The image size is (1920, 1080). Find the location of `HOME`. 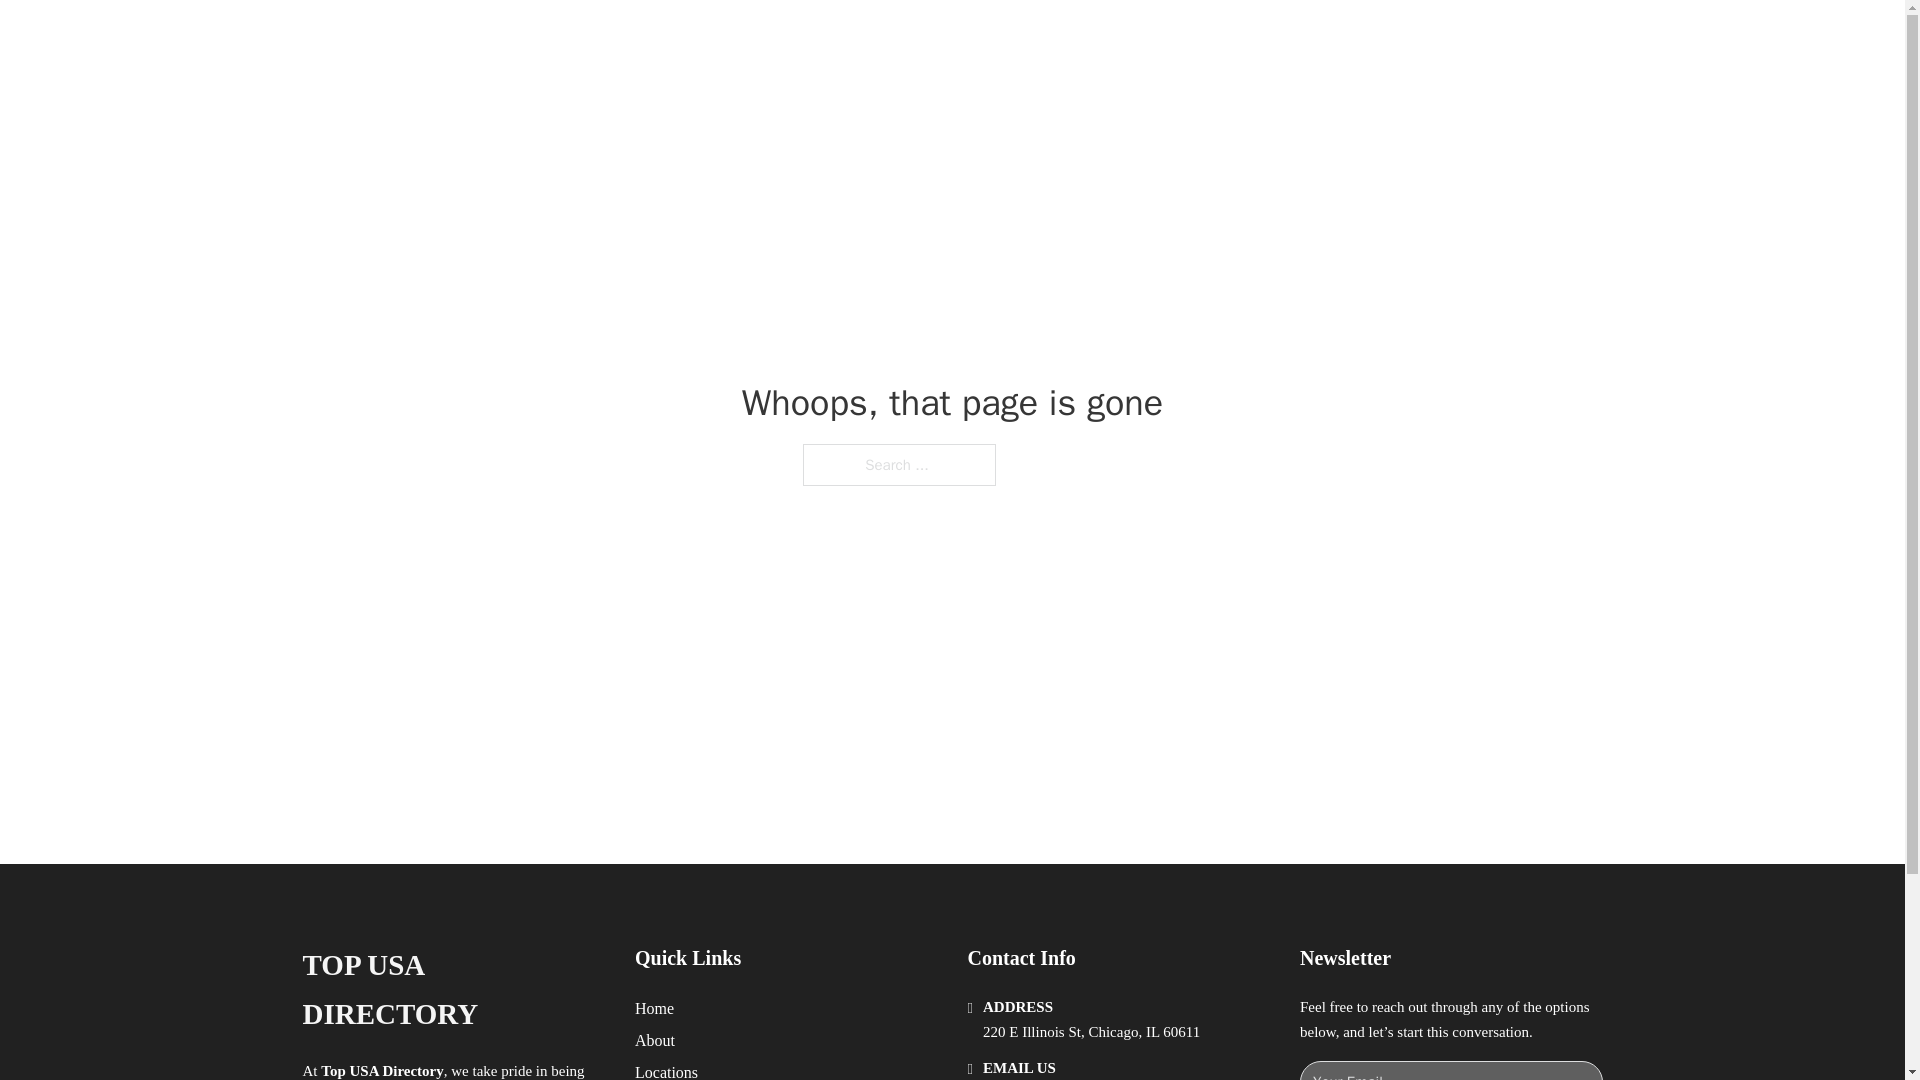

HOME is located at coordinates (1212, 38).